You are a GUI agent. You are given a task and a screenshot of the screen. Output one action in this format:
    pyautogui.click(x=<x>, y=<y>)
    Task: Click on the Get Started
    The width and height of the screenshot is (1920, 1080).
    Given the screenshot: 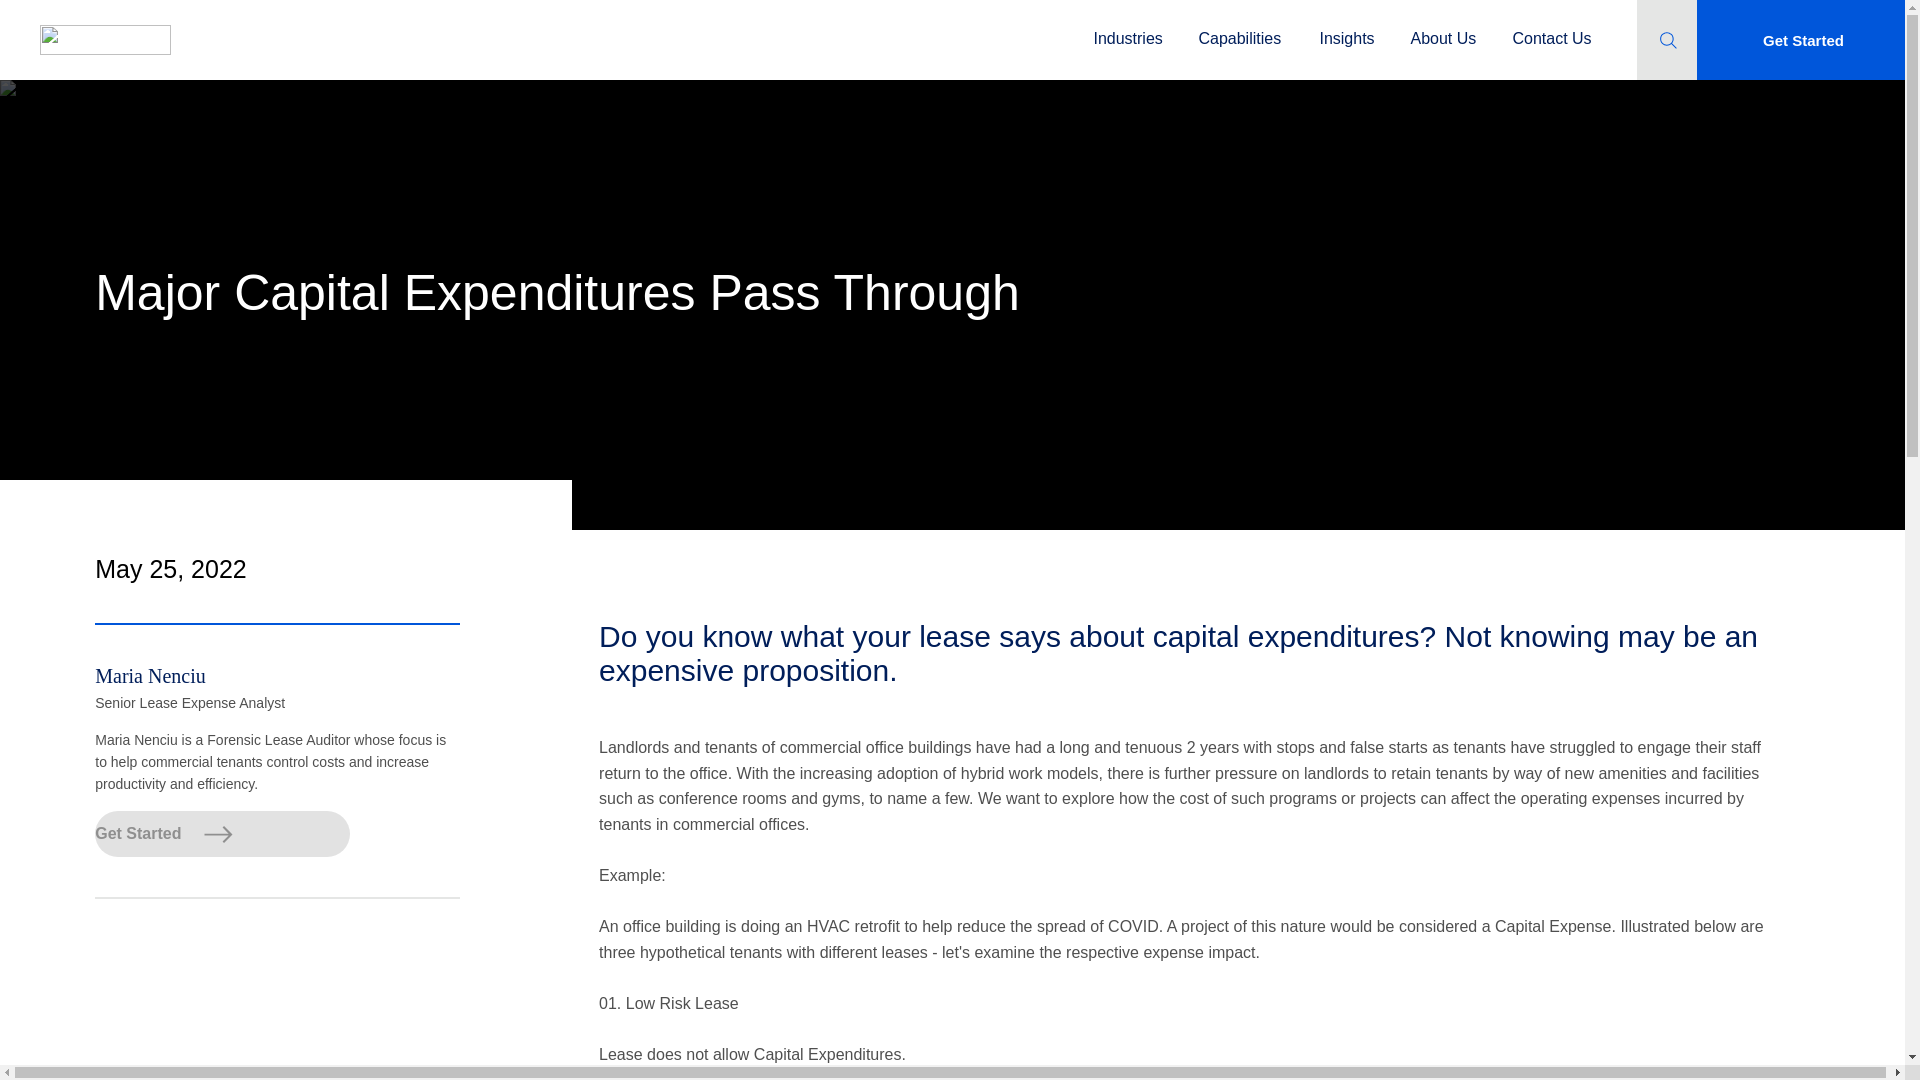 What is the action you would take?
    pyautogui.click(x=222, y=834)
    